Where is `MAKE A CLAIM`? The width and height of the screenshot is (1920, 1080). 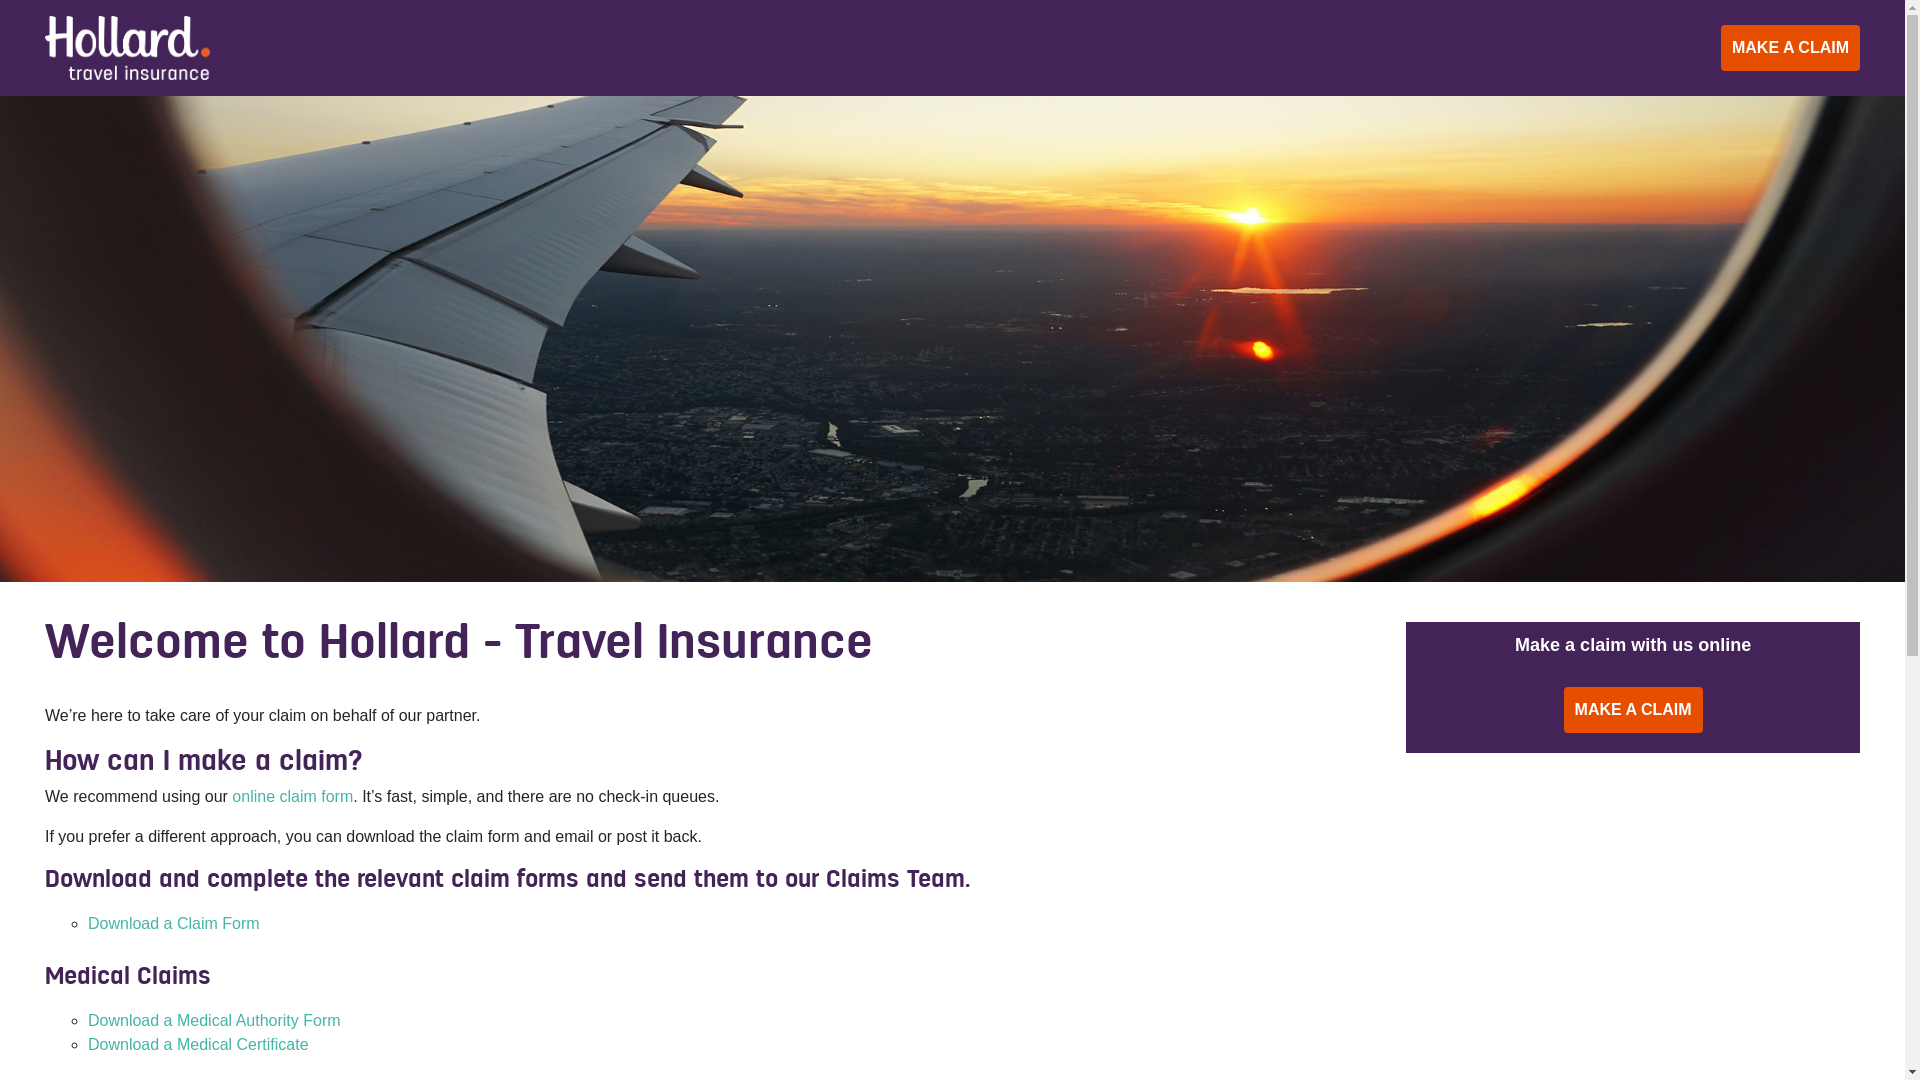 MAKE A CLAIM is located at coordinates (1634, 710).